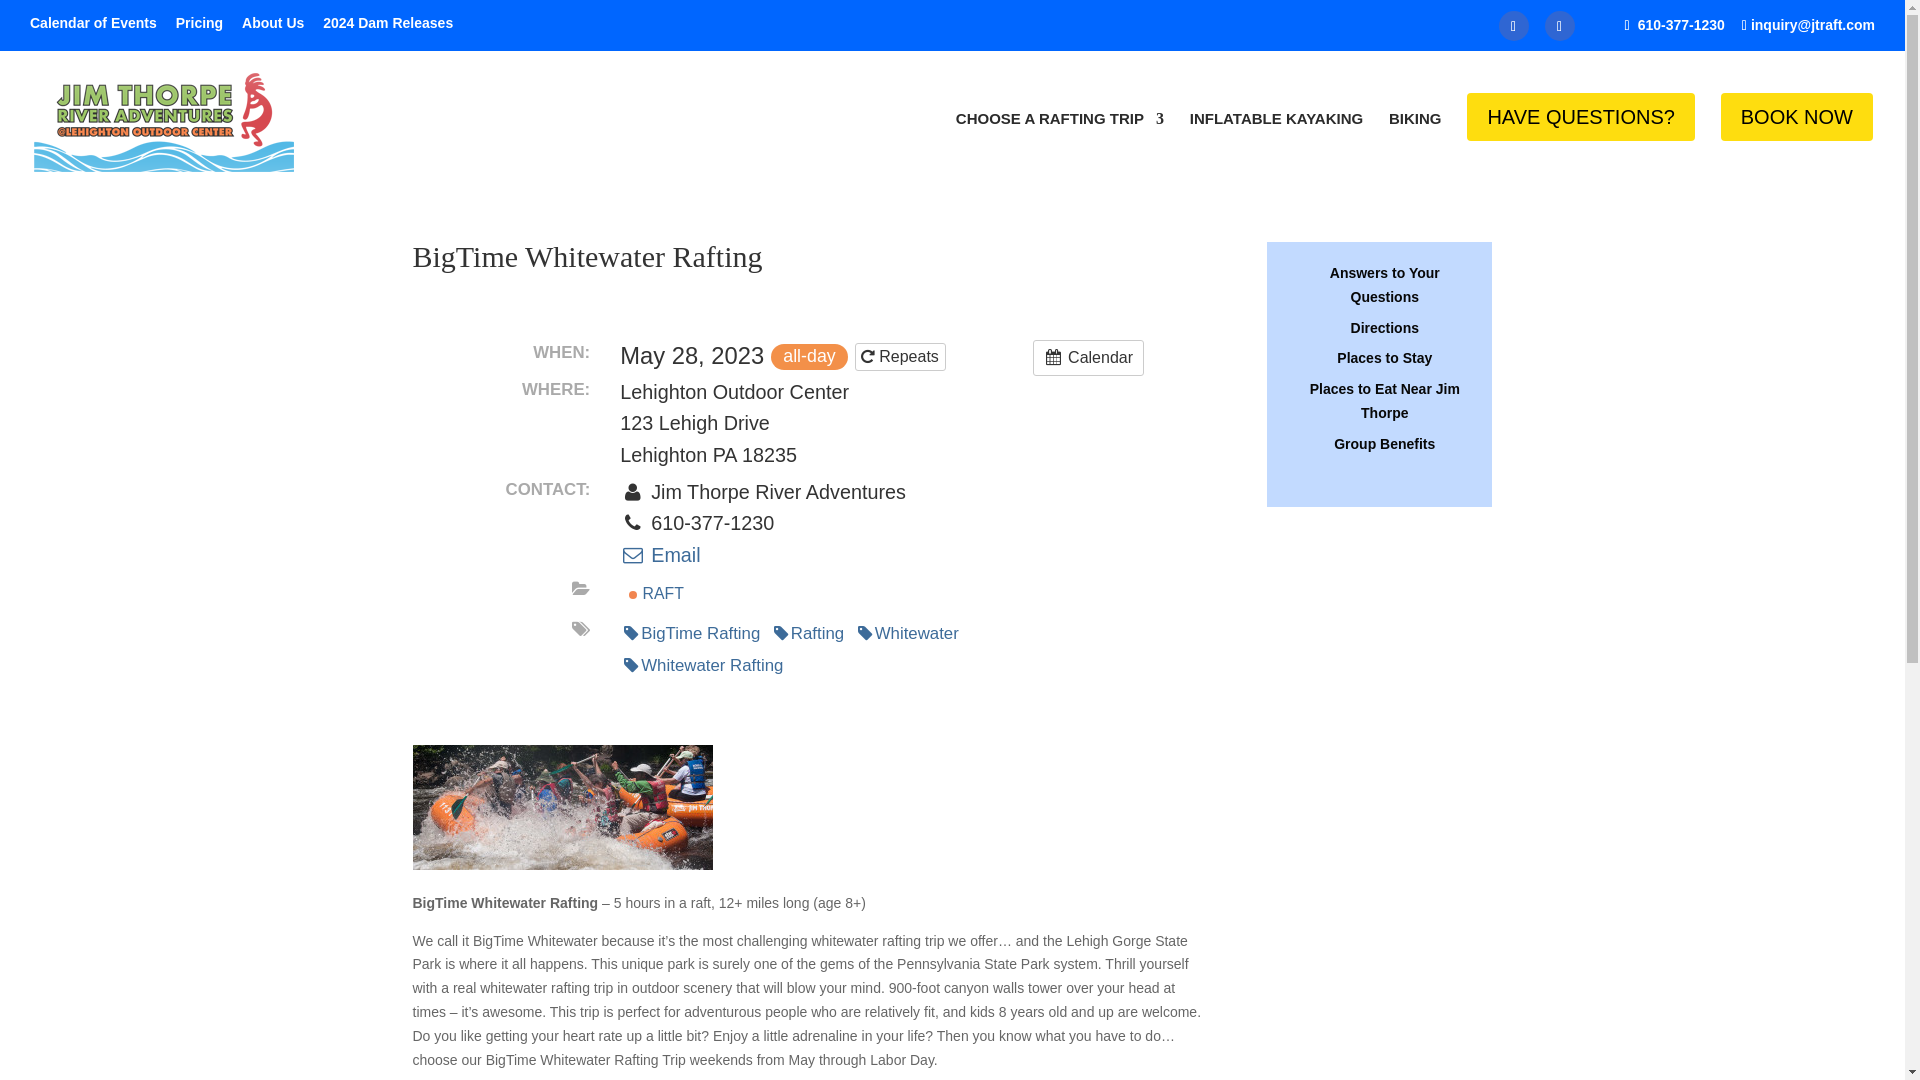 Image resolution: width=1920 pixels, height=1080 pixels. Describe the element at coordinates (1414, 140) in the screenshot. I see `BIKING` at that location.